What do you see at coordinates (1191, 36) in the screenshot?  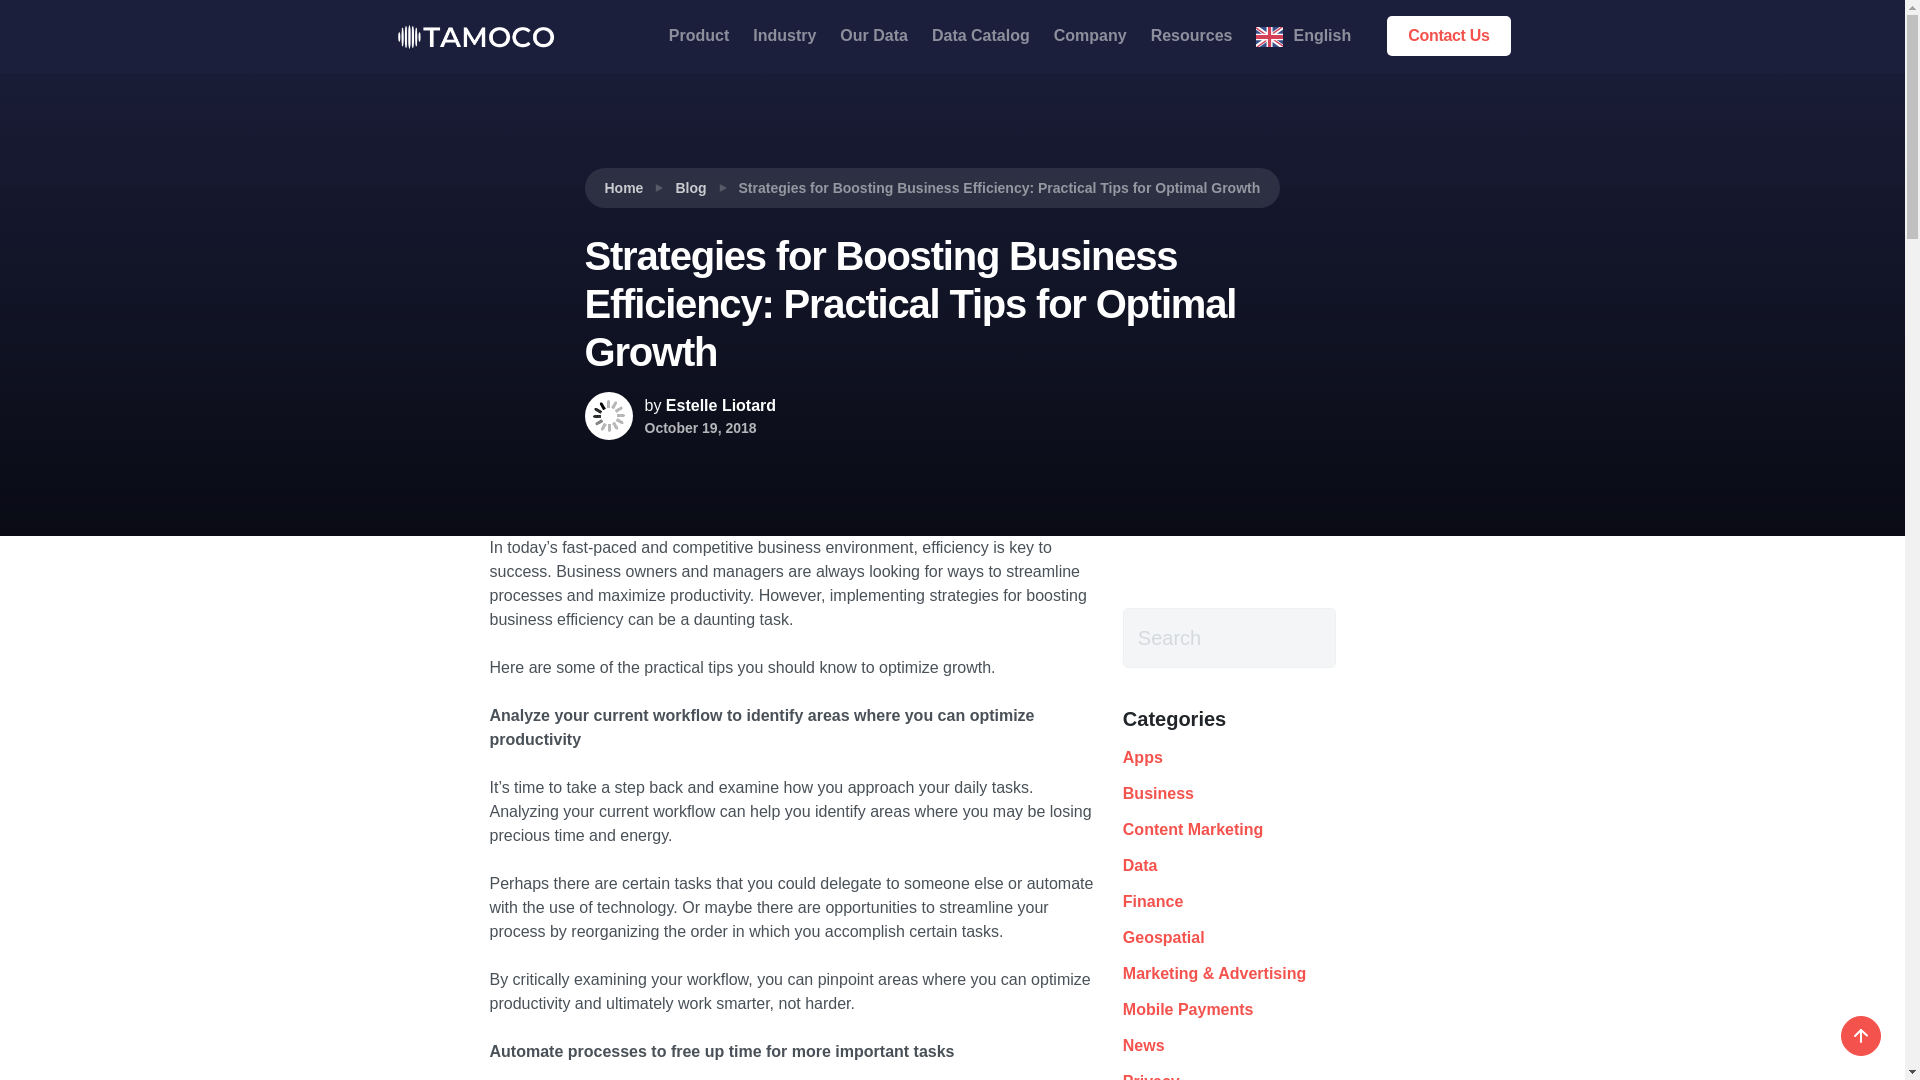 I see `Resources` at bounding box center [1191, 36].